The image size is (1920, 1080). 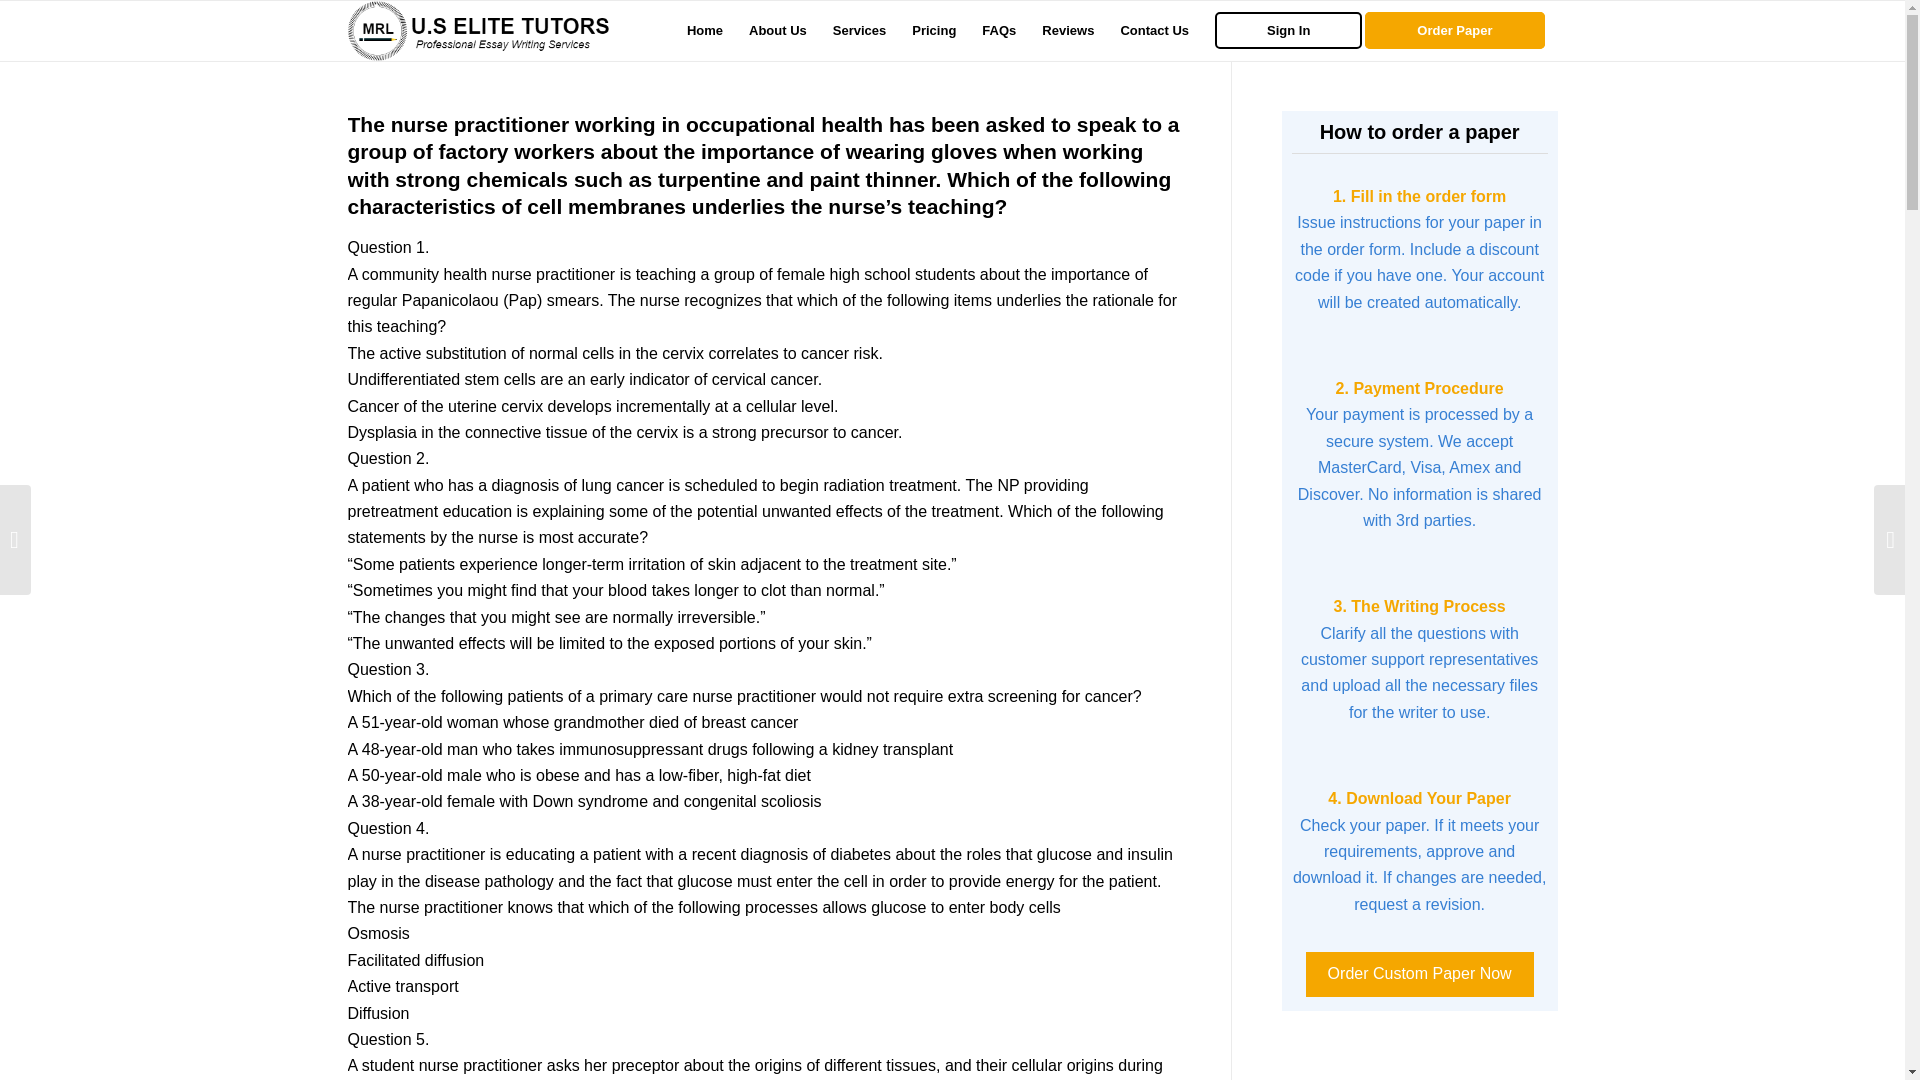 I want to click on Home, so click(x=704, y=30).